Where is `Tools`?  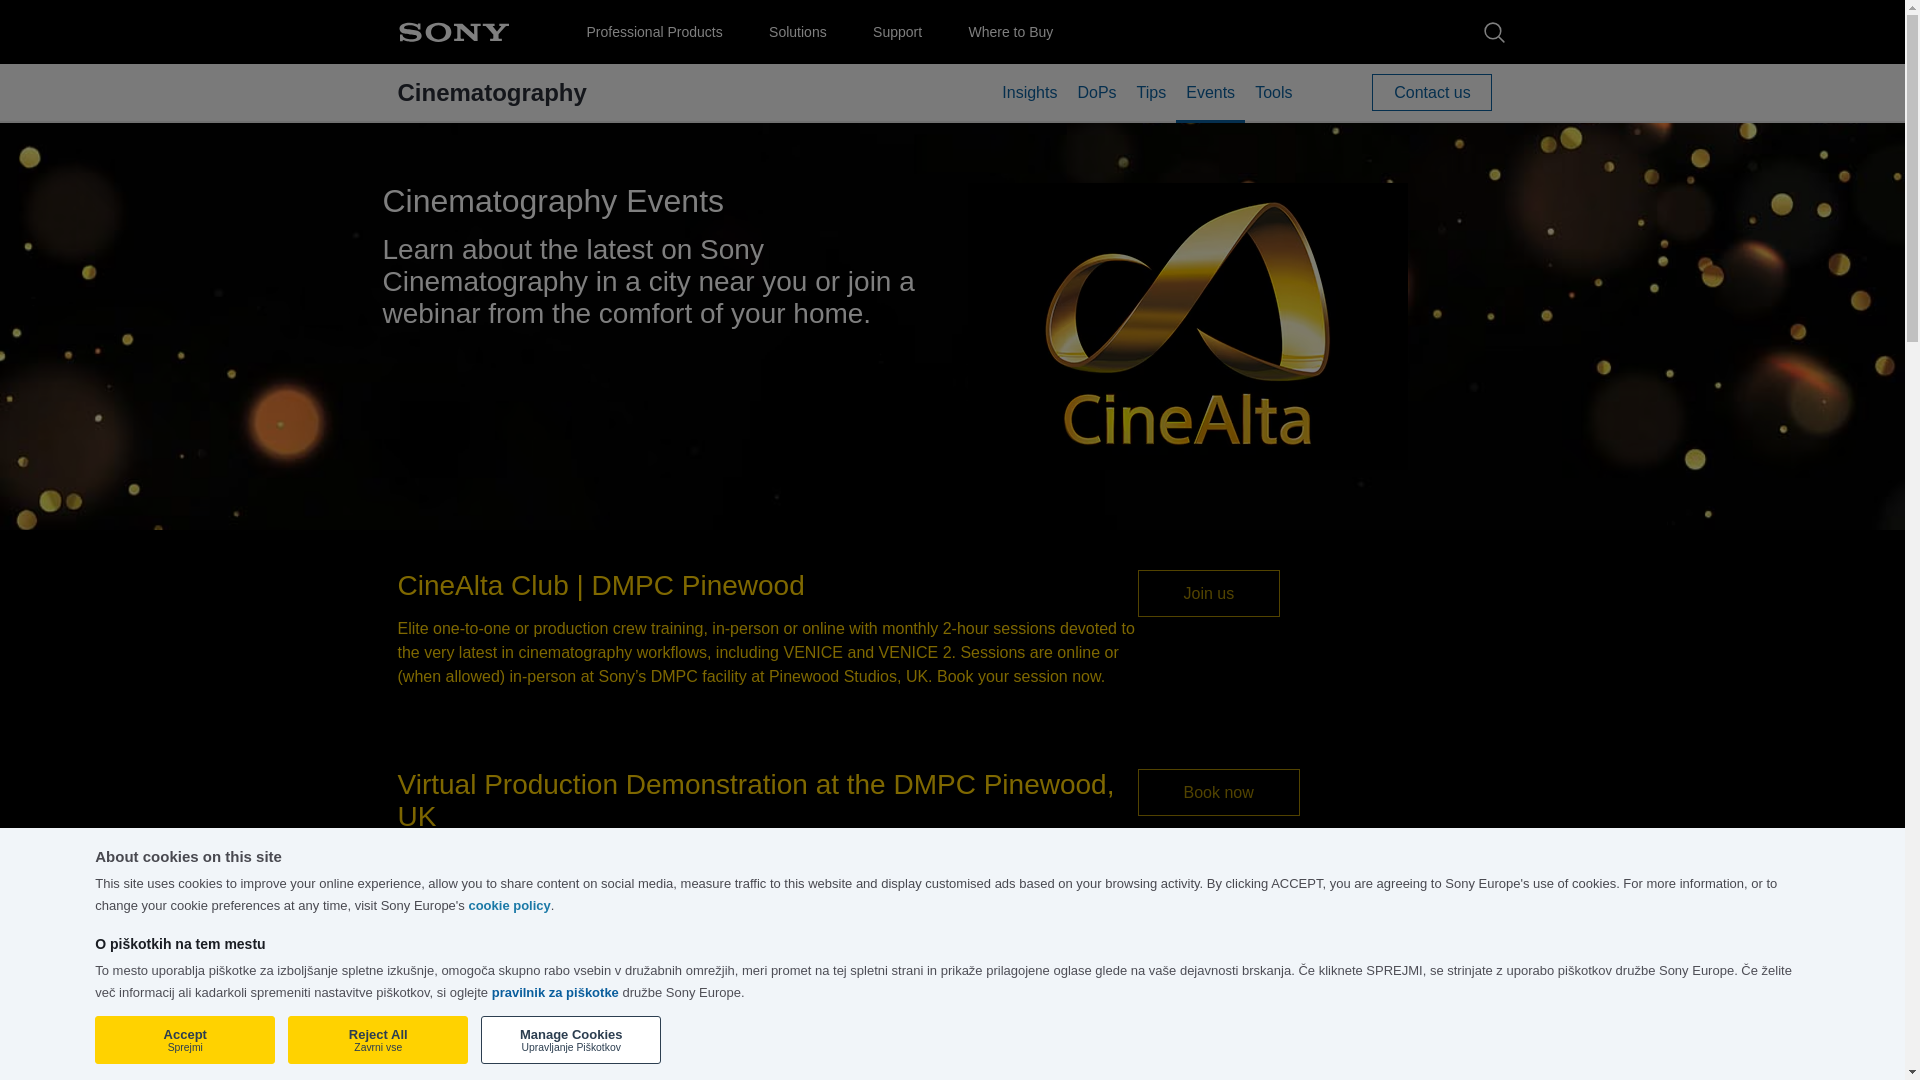 Tools is located at coordinates (1272, 102).